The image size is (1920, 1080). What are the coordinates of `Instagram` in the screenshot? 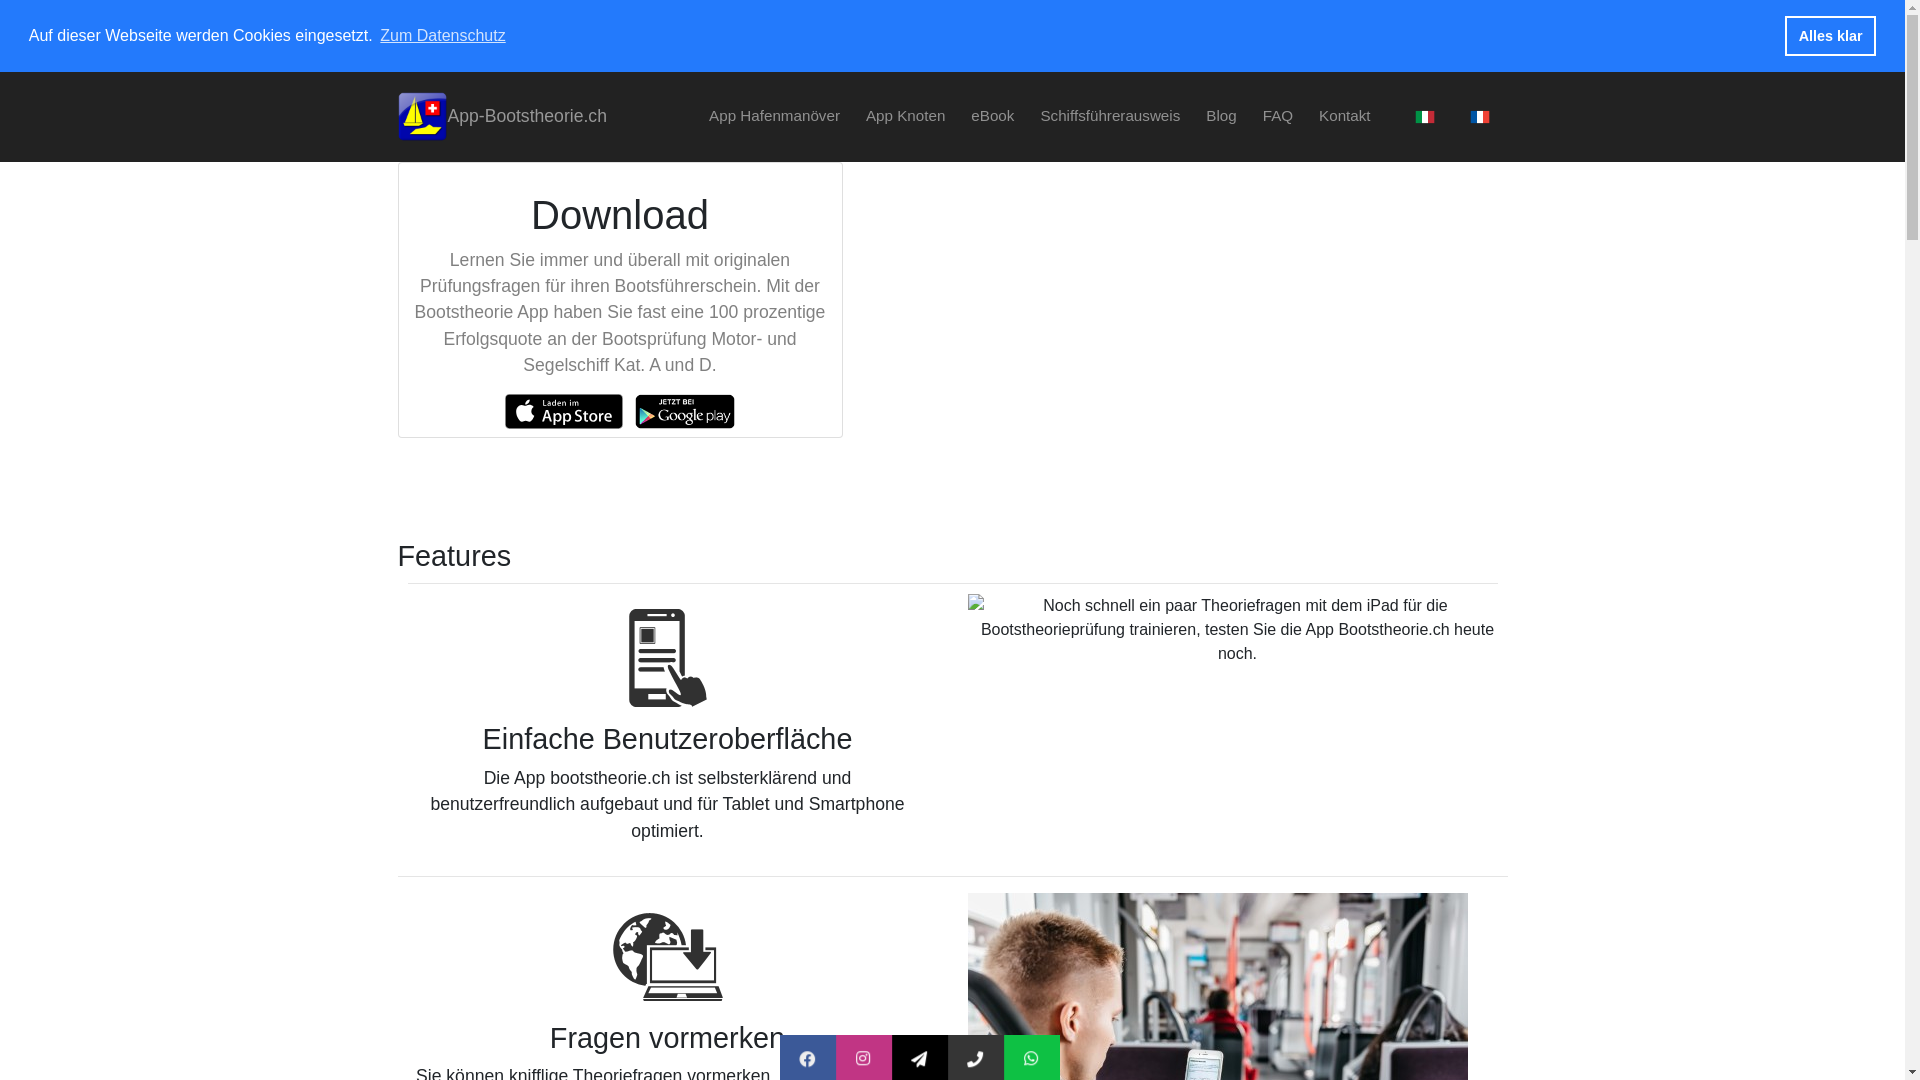 It's located at (924, 1060).